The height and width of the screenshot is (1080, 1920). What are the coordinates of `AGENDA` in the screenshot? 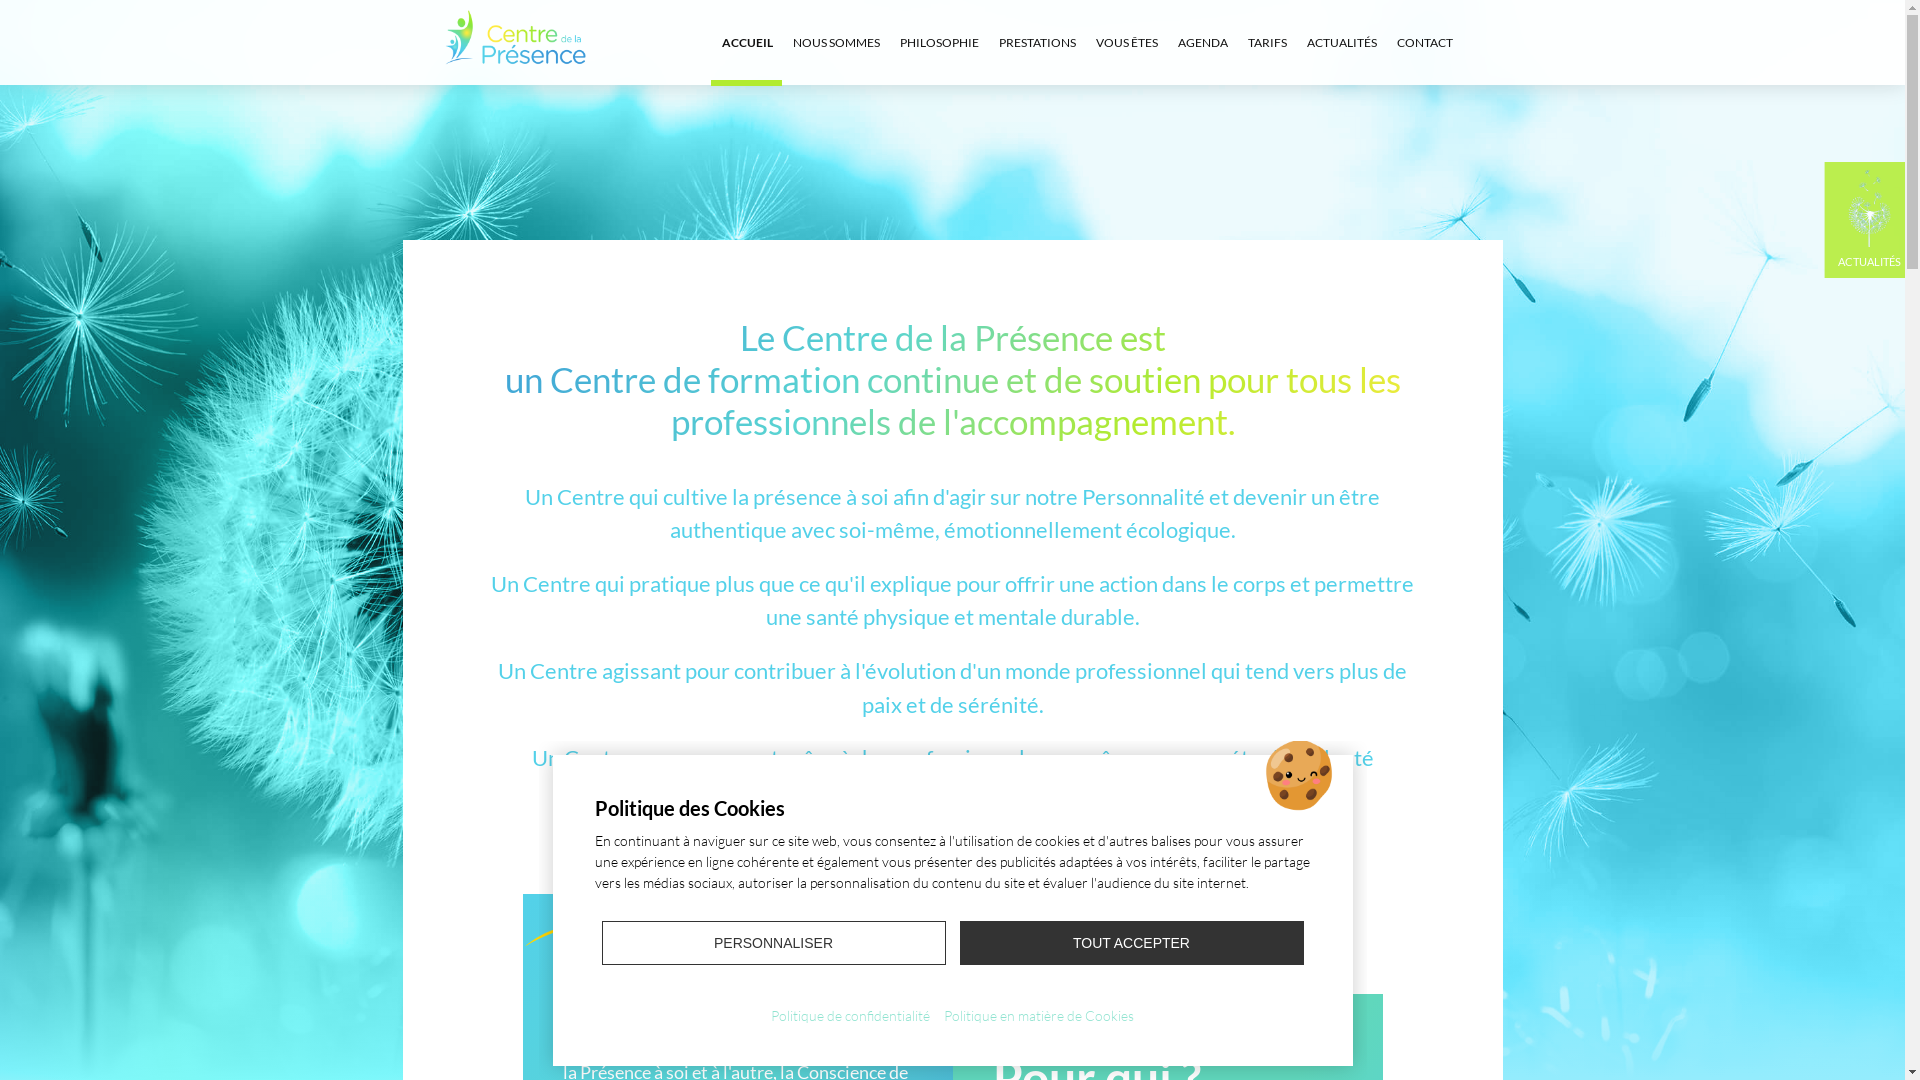 It's located at (1203, 42).